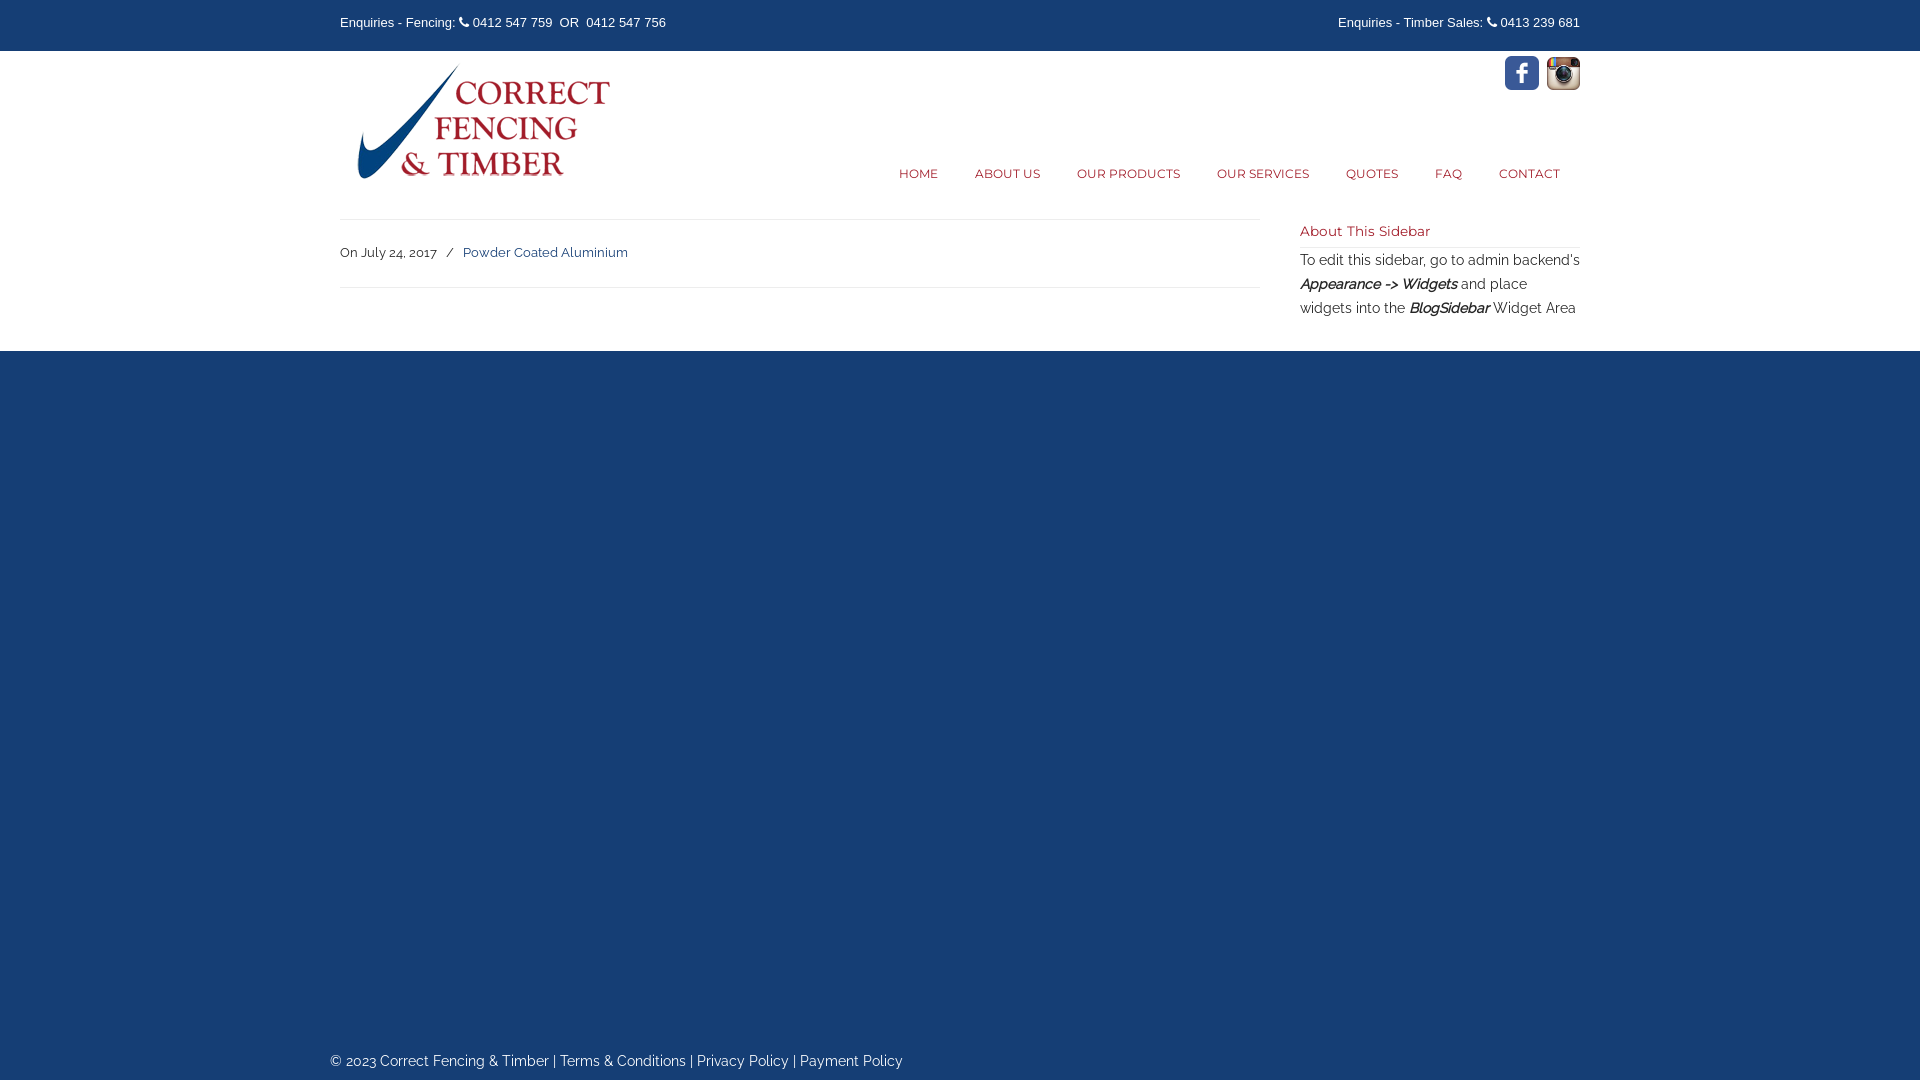  I want to click on Powder Coated Aluminium, so click(546, 252).